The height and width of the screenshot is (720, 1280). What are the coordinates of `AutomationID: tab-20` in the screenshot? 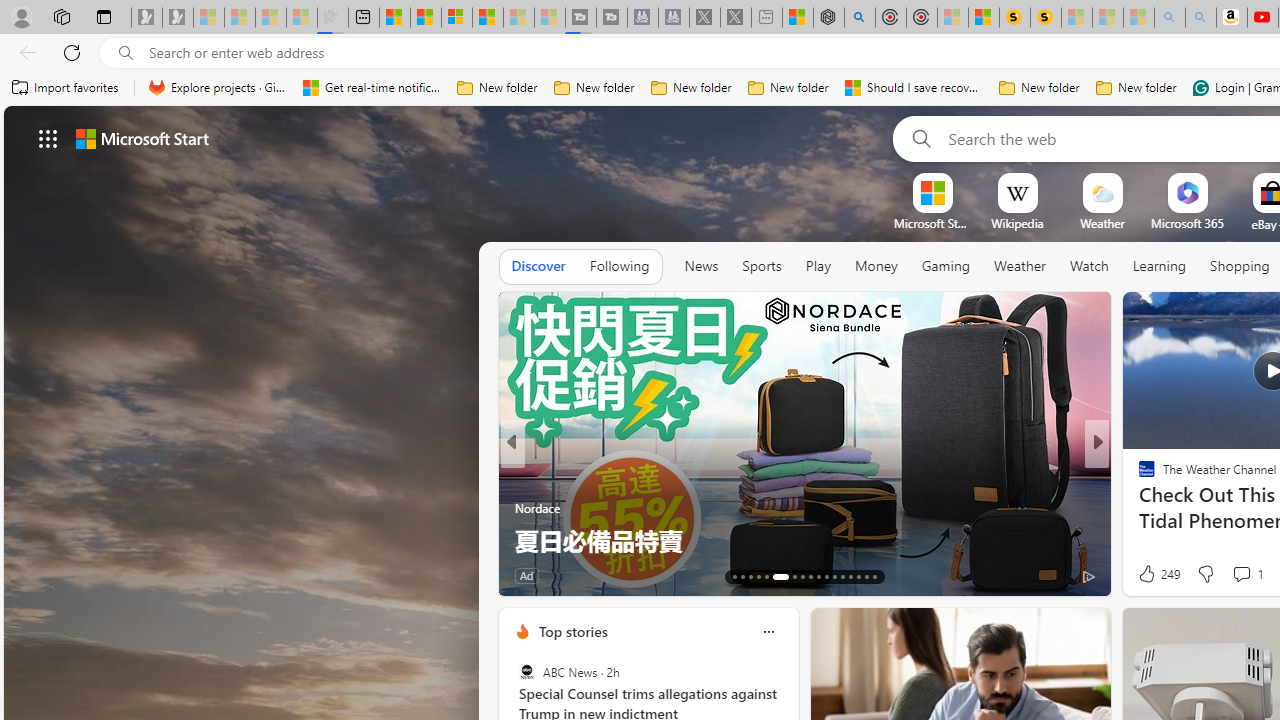 It's located at (802, 576).